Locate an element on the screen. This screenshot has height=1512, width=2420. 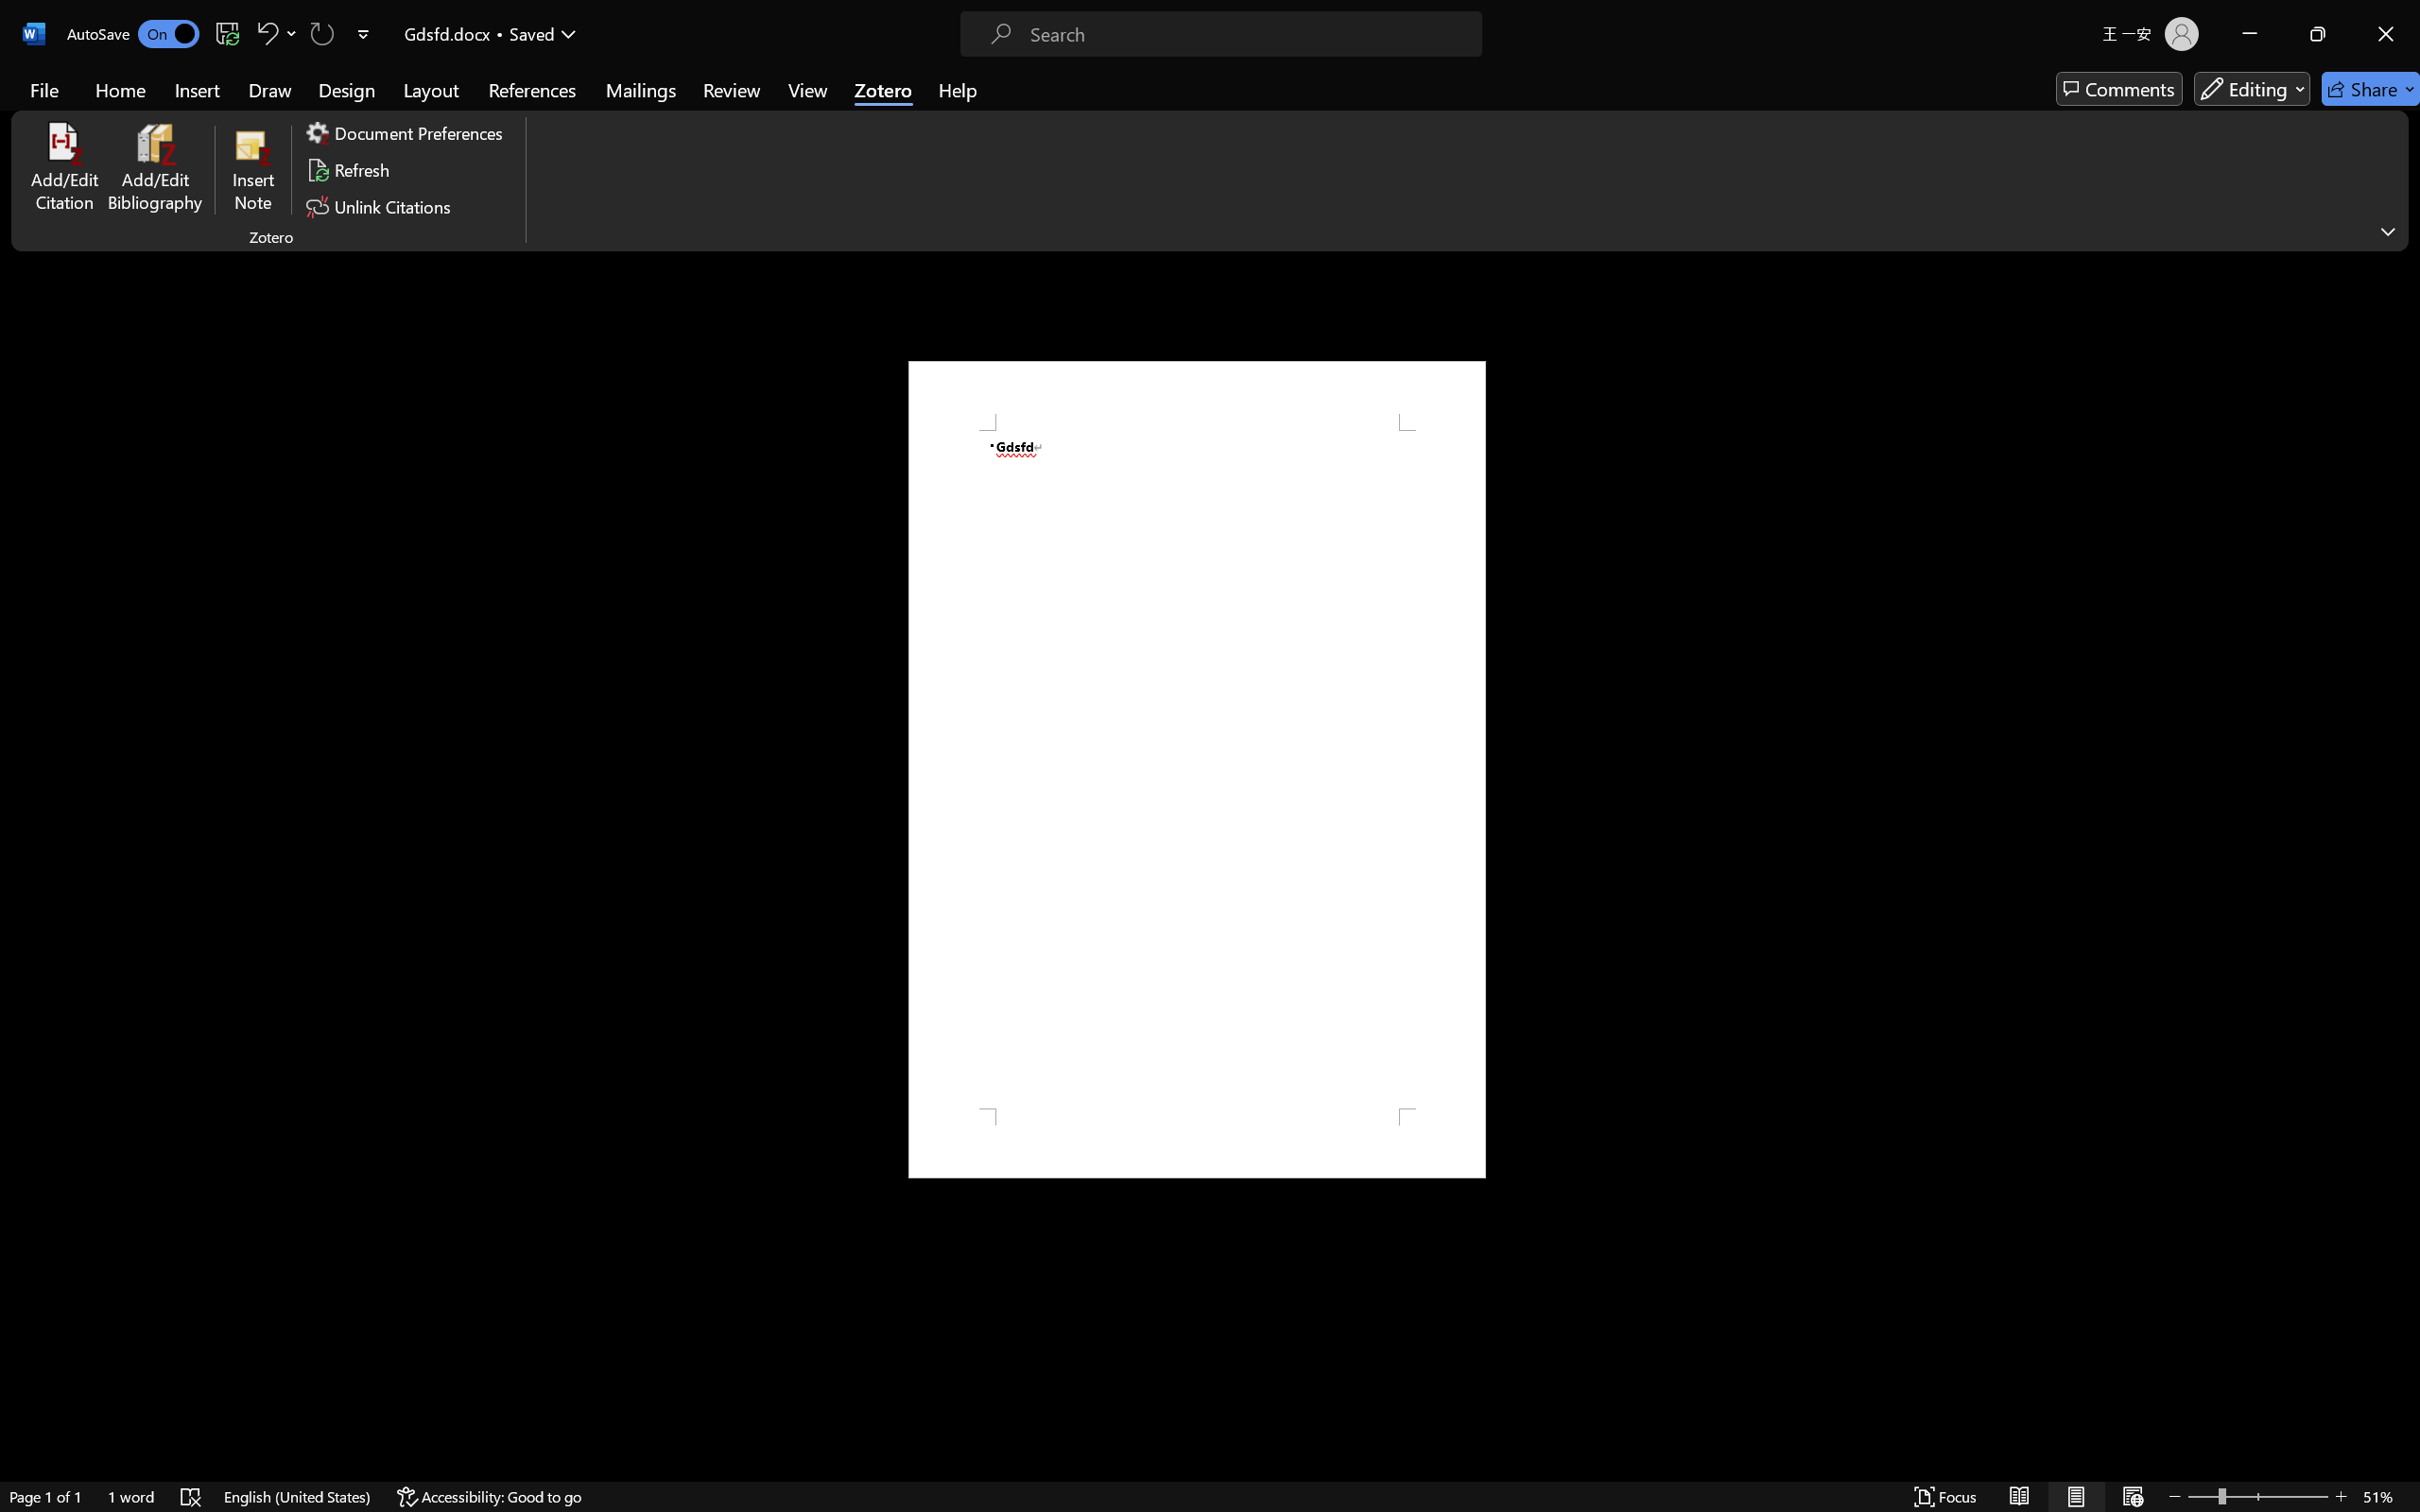
Categories is located at coordinates (957, 493).